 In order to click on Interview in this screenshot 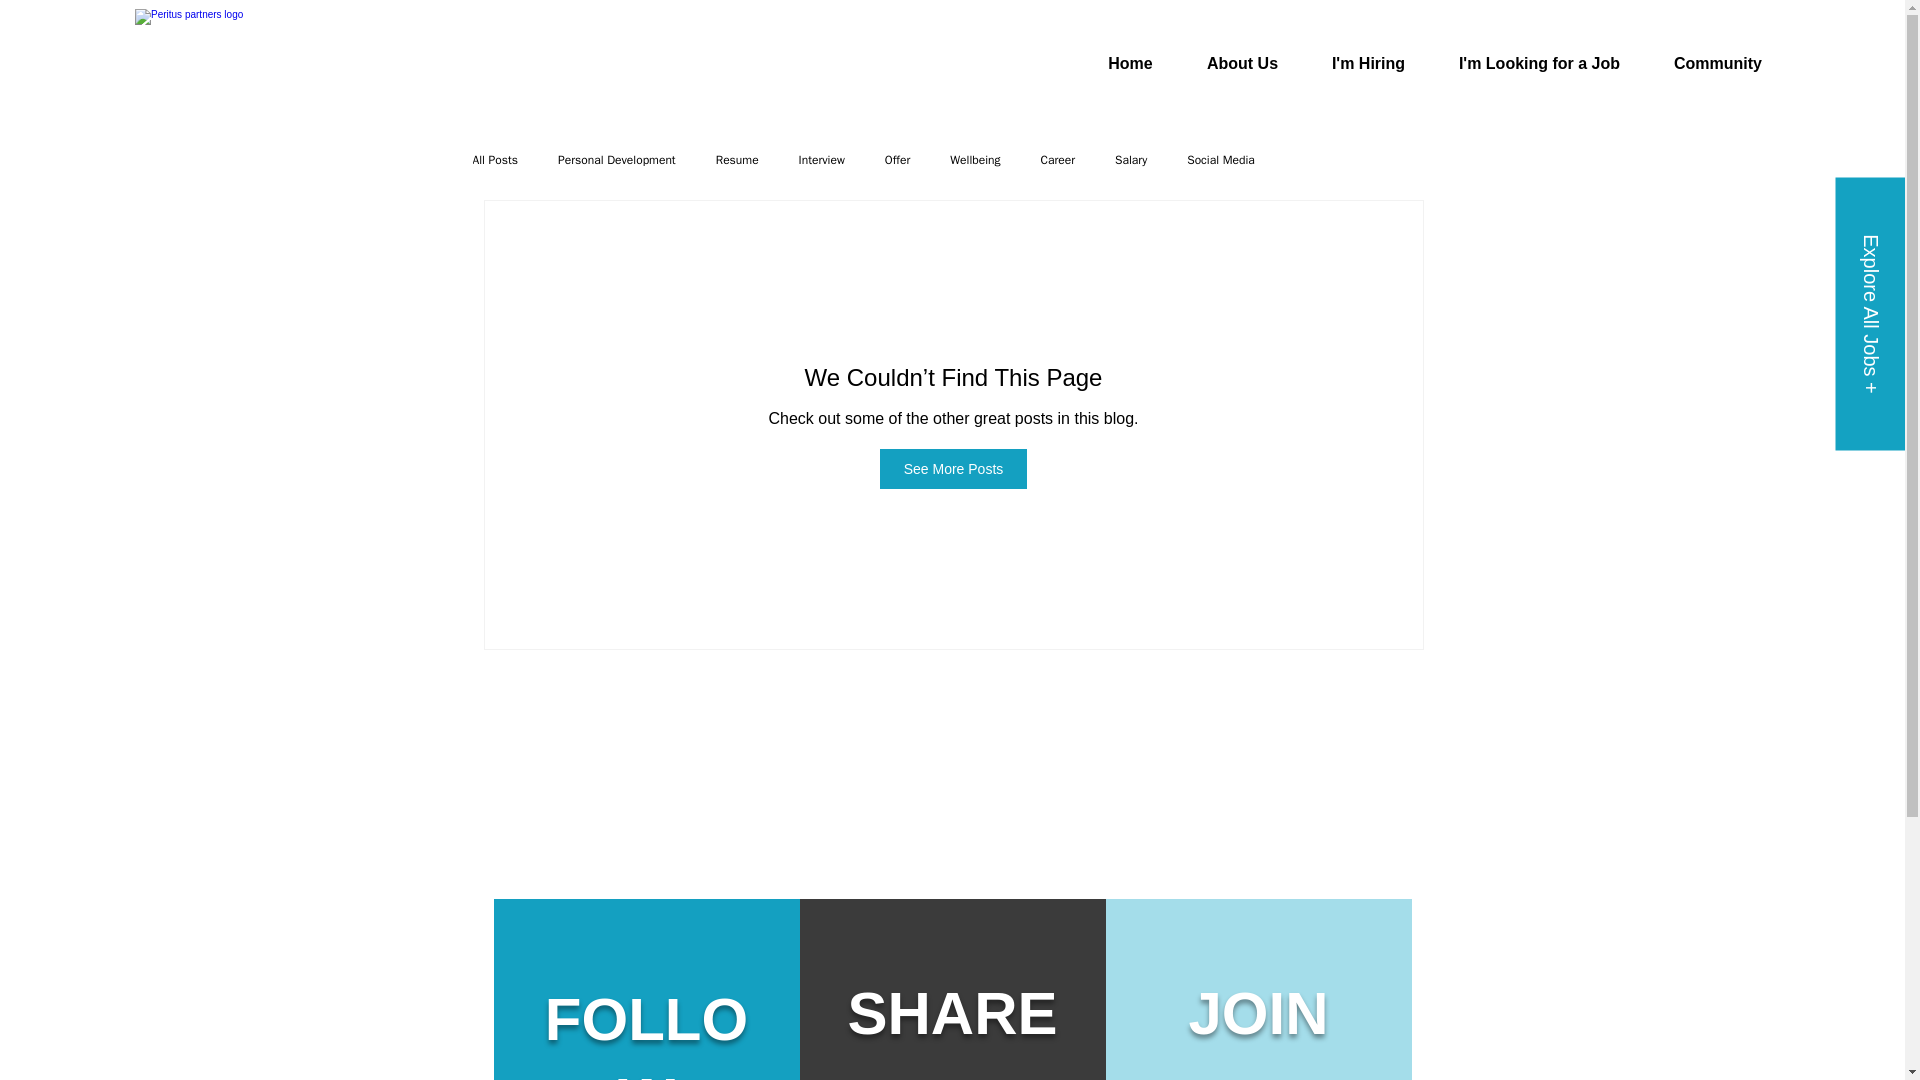, I will do `click(821, 160)`.